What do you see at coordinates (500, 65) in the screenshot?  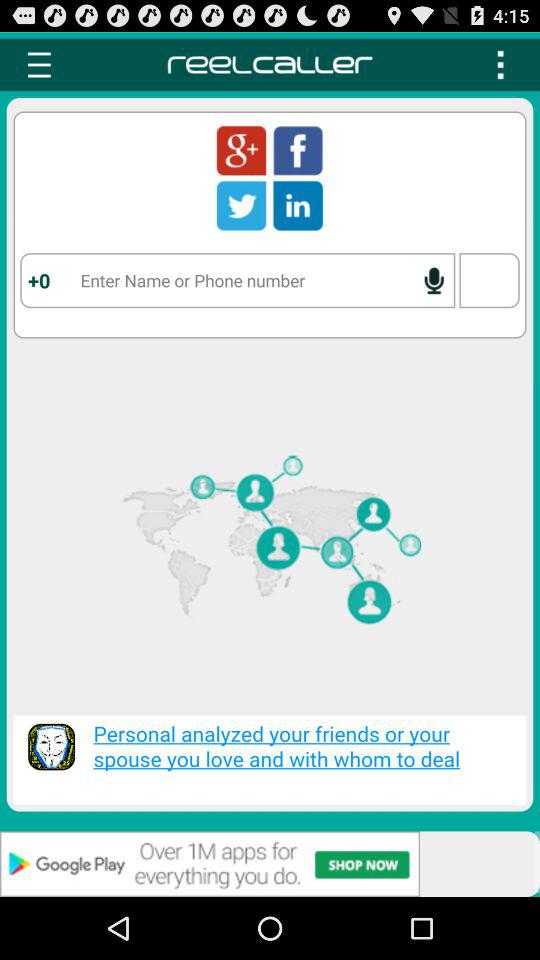 I see `select the menu button` at bounding box center [500, 65].